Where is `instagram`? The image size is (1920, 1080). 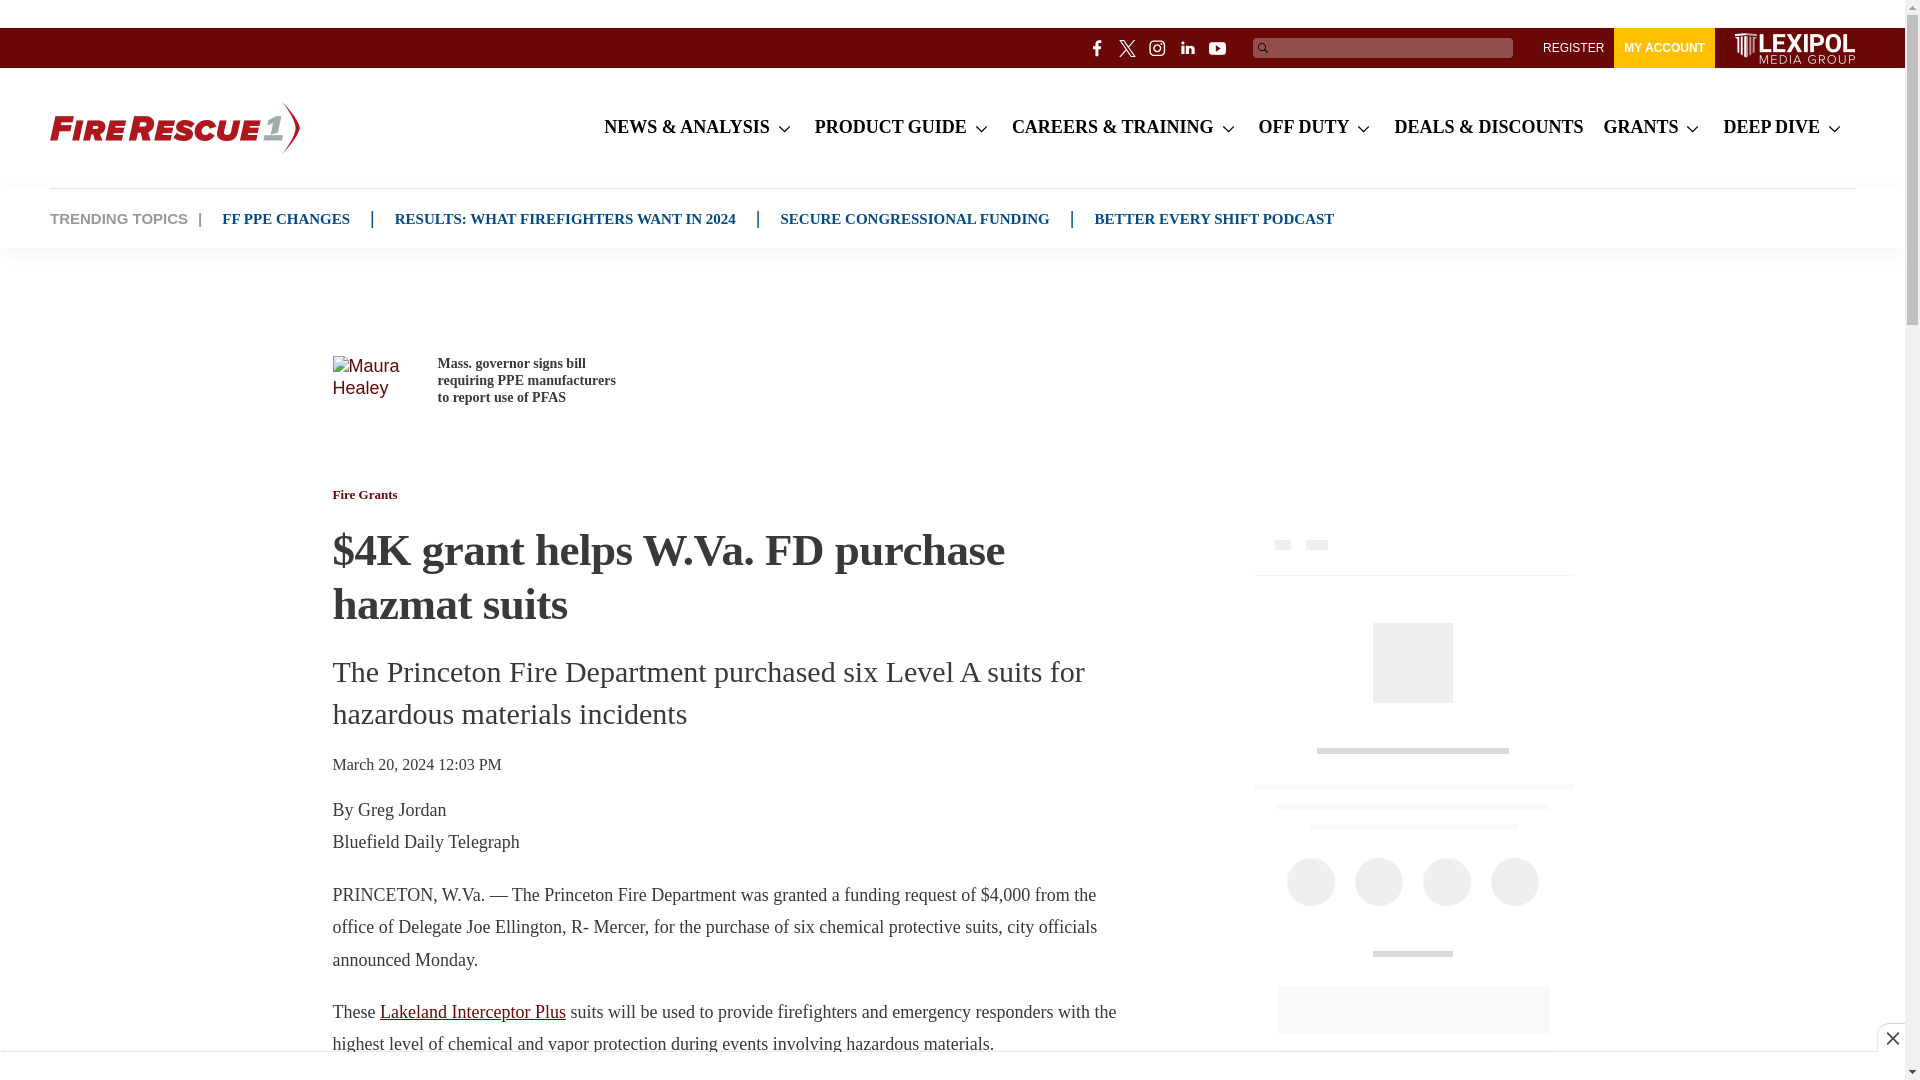 instagram is located at coordinates (1158, 48).